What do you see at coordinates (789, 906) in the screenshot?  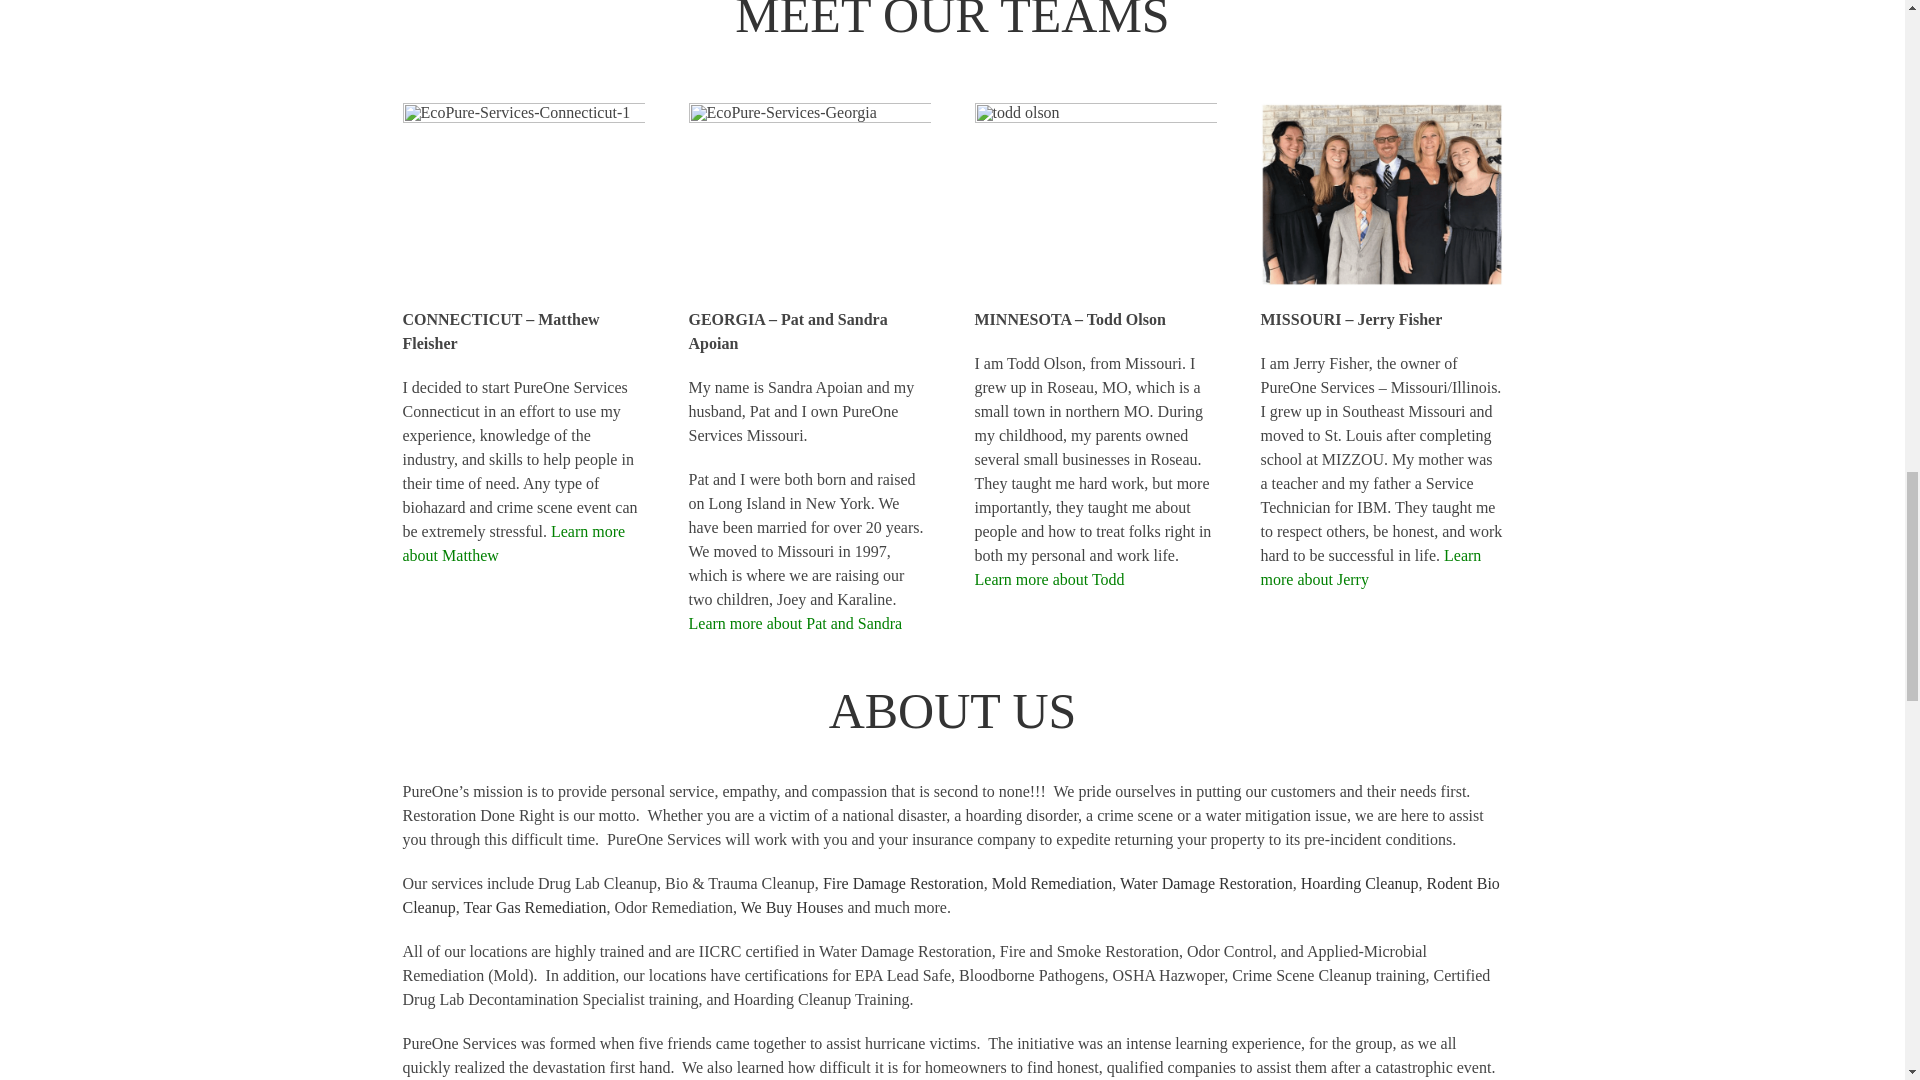 I see `We Buy House` at bounding box center [789, 906].